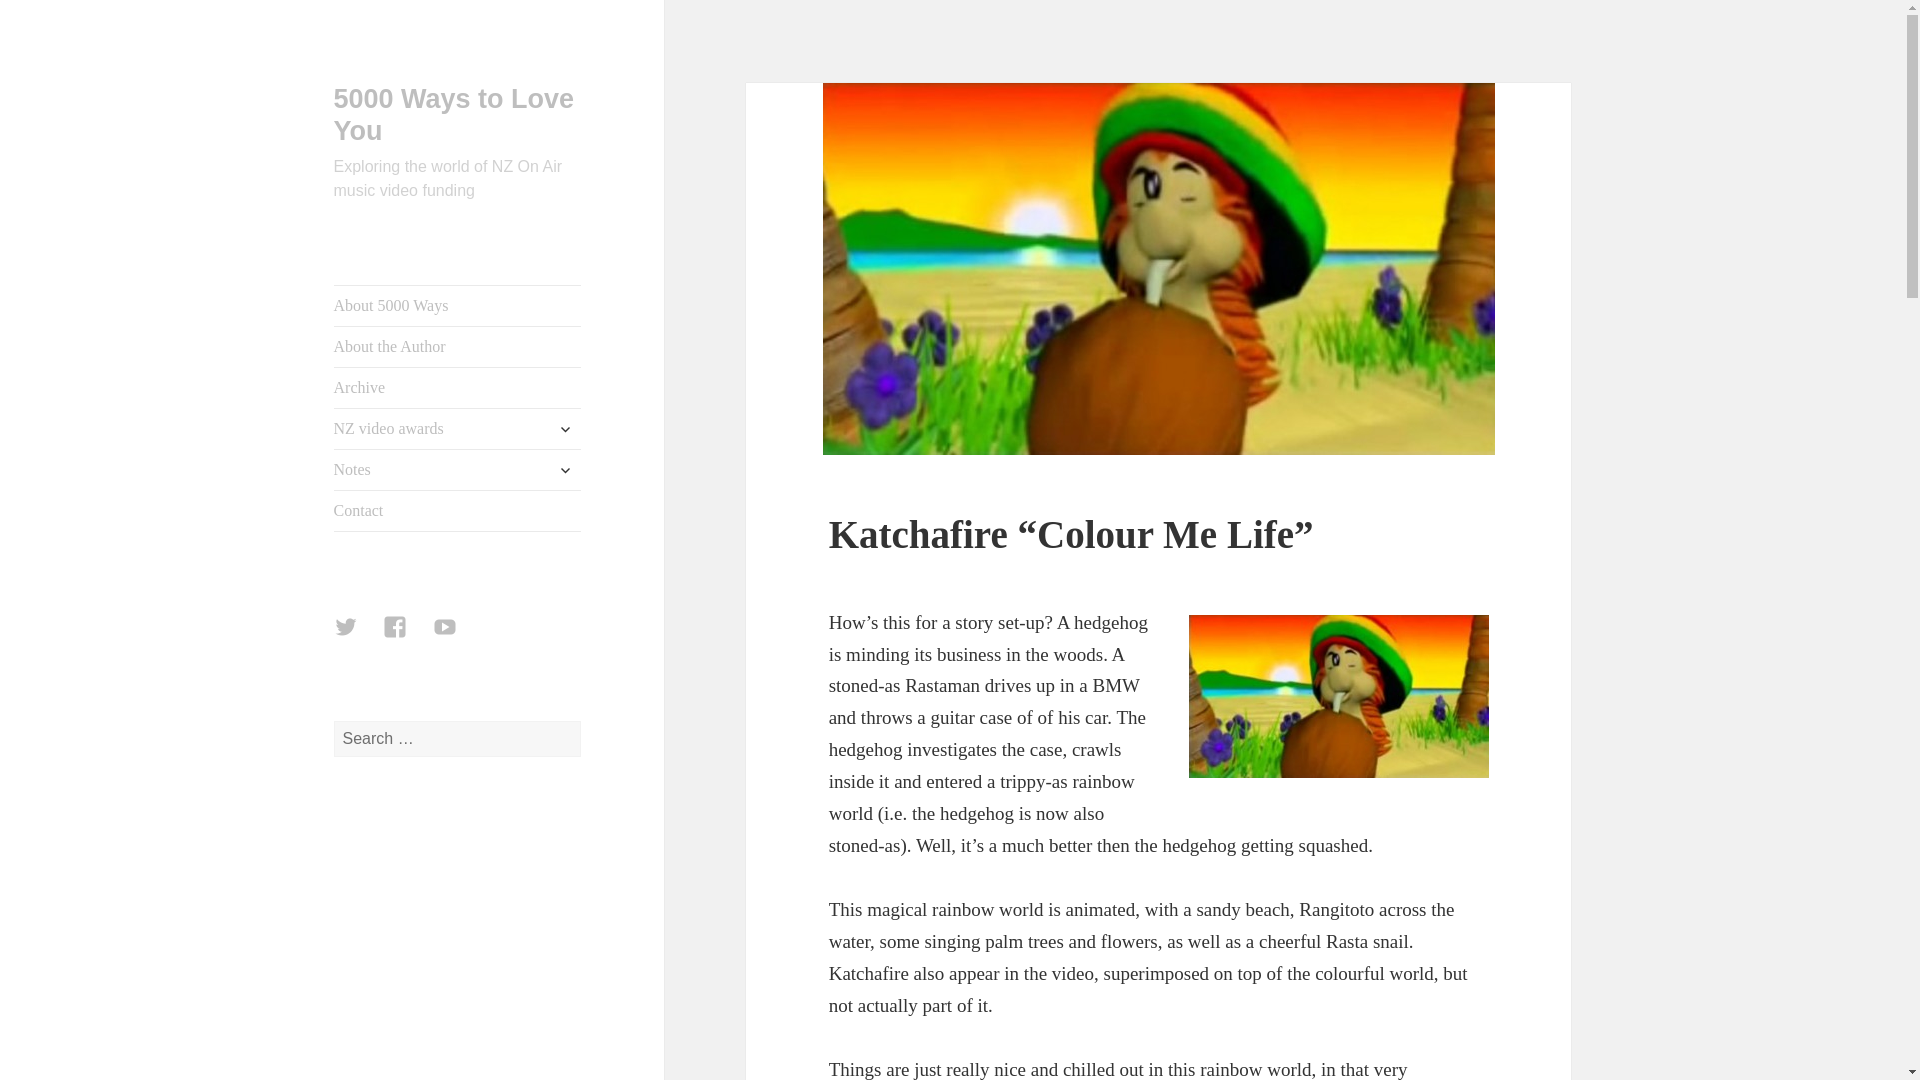  What do you see at coordinates (358, 638) in the screenshot?
I see `Twitter` at bounding box center [358, 638].